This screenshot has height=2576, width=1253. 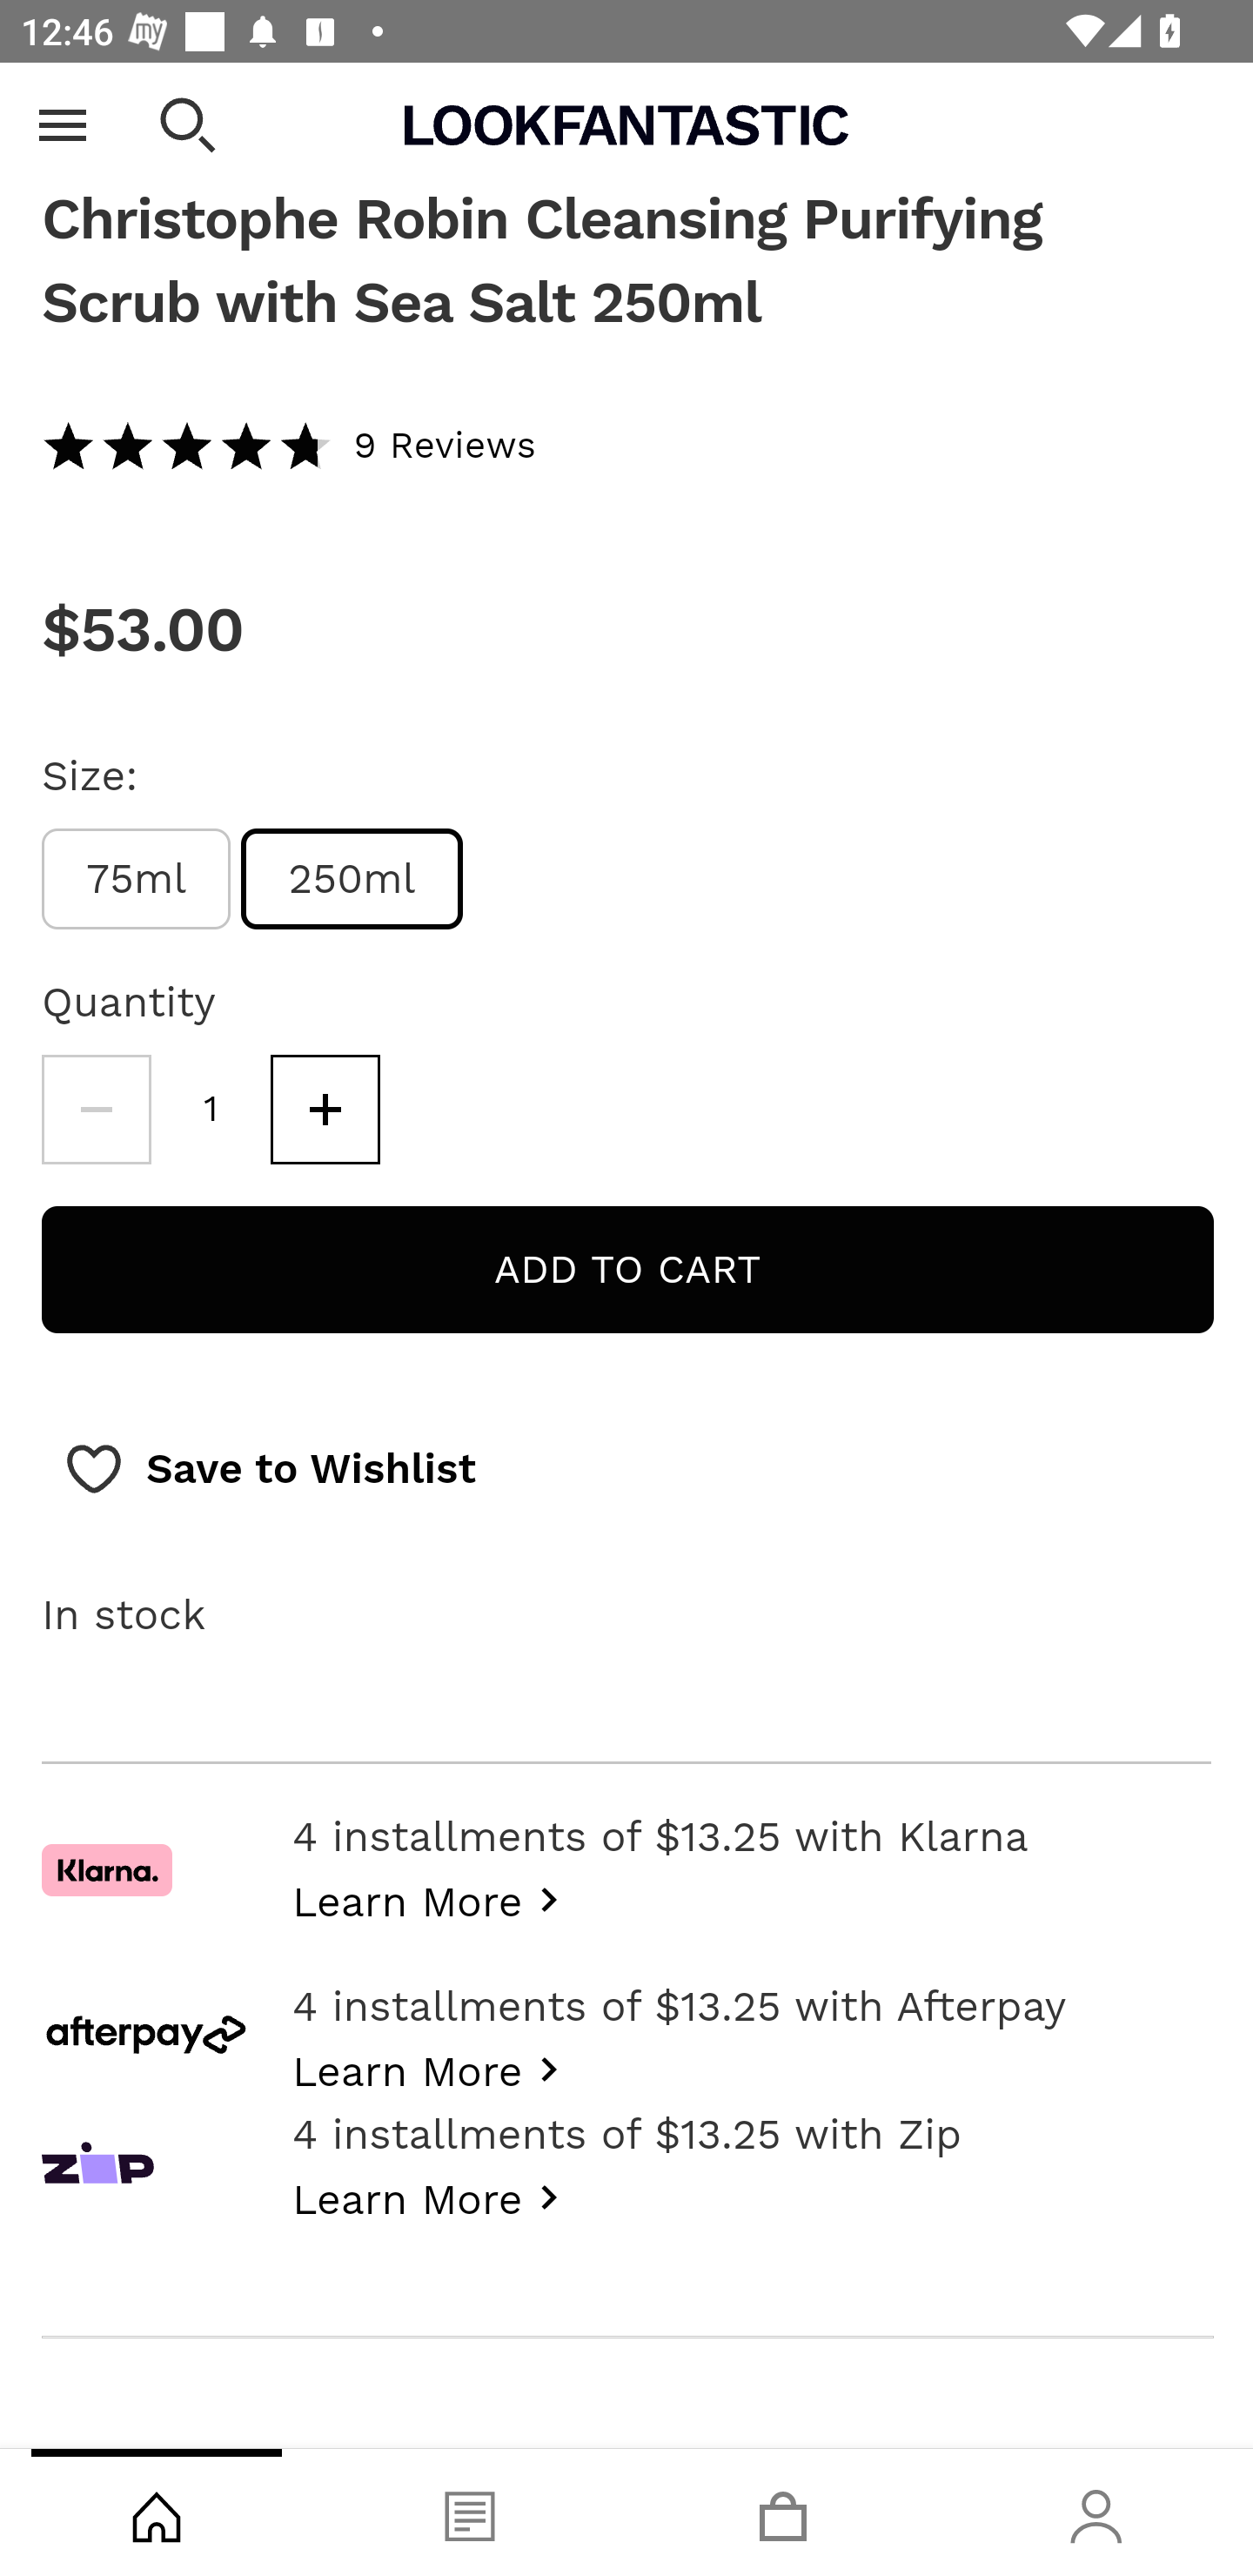 I want to click on 250ml selected, so click(x=352, y=879).